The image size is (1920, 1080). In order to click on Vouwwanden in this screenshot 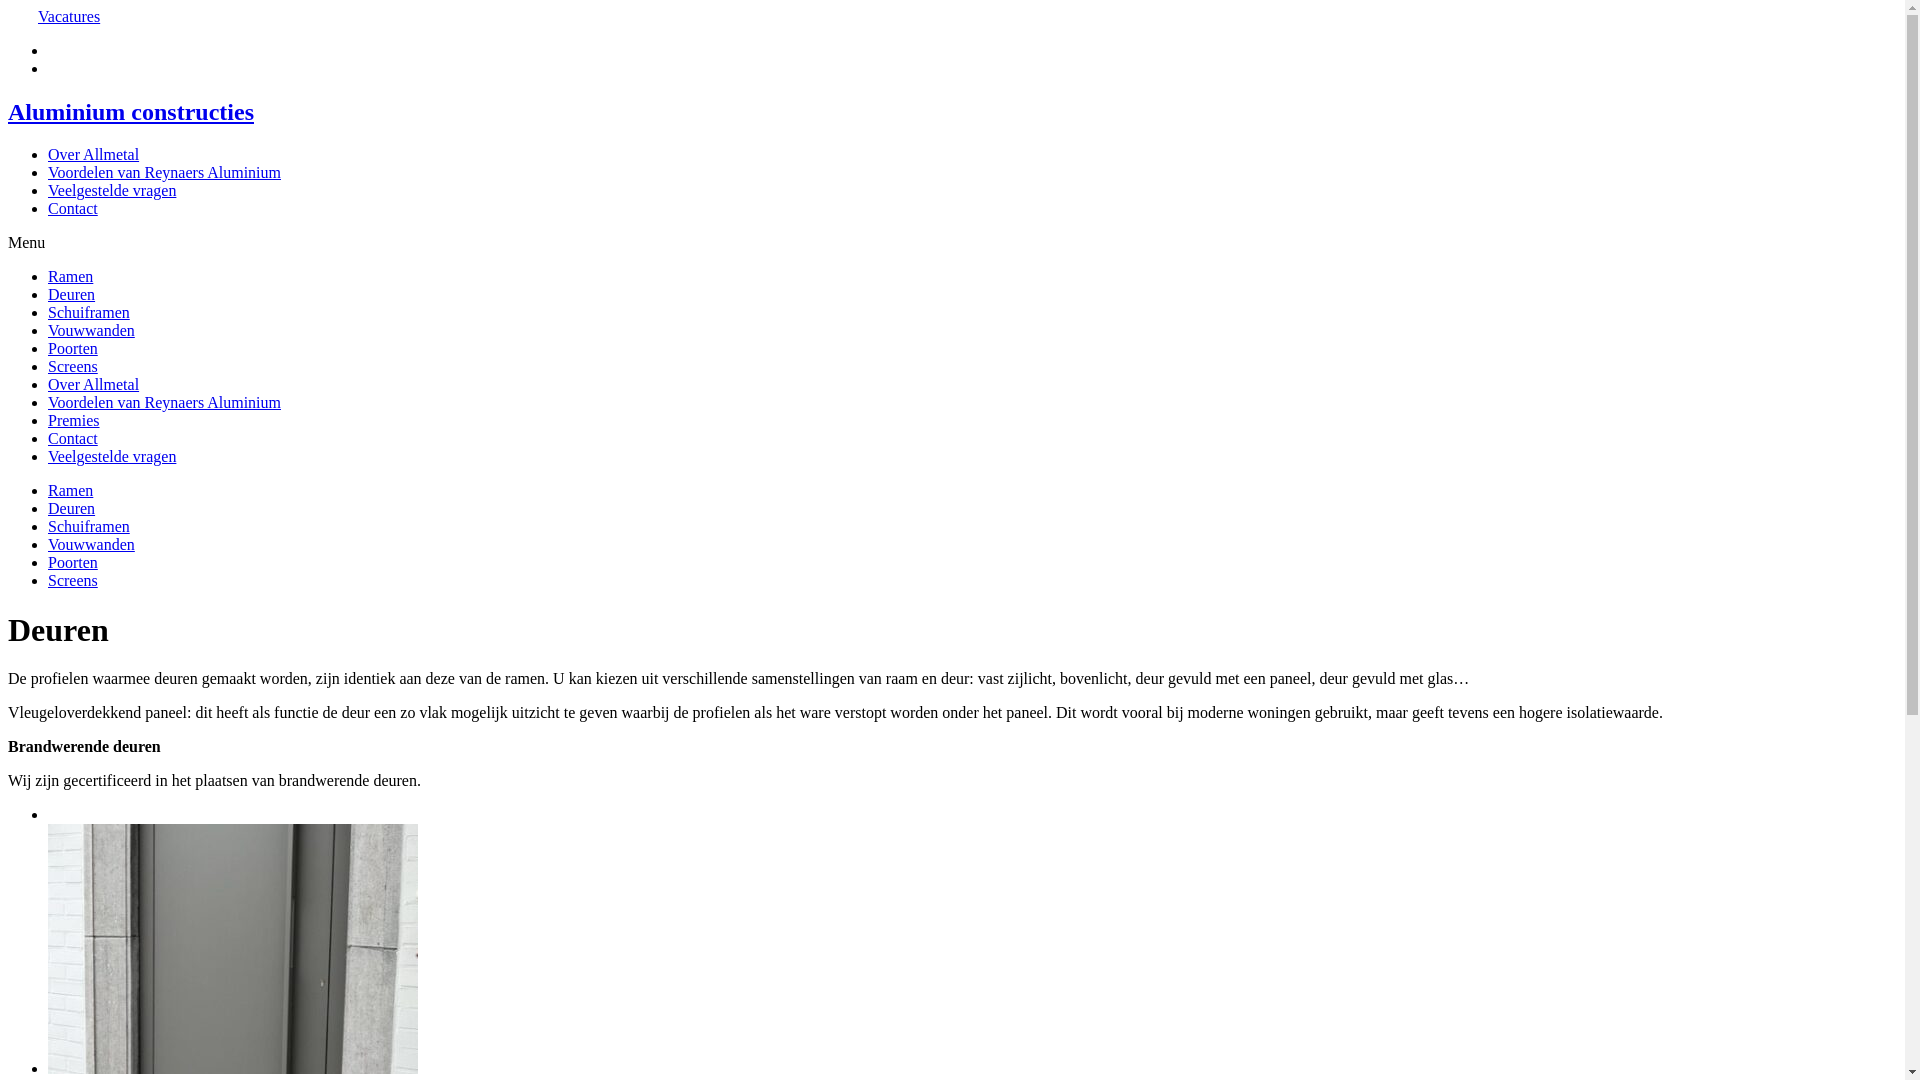, I will do `click(92, 330)`.